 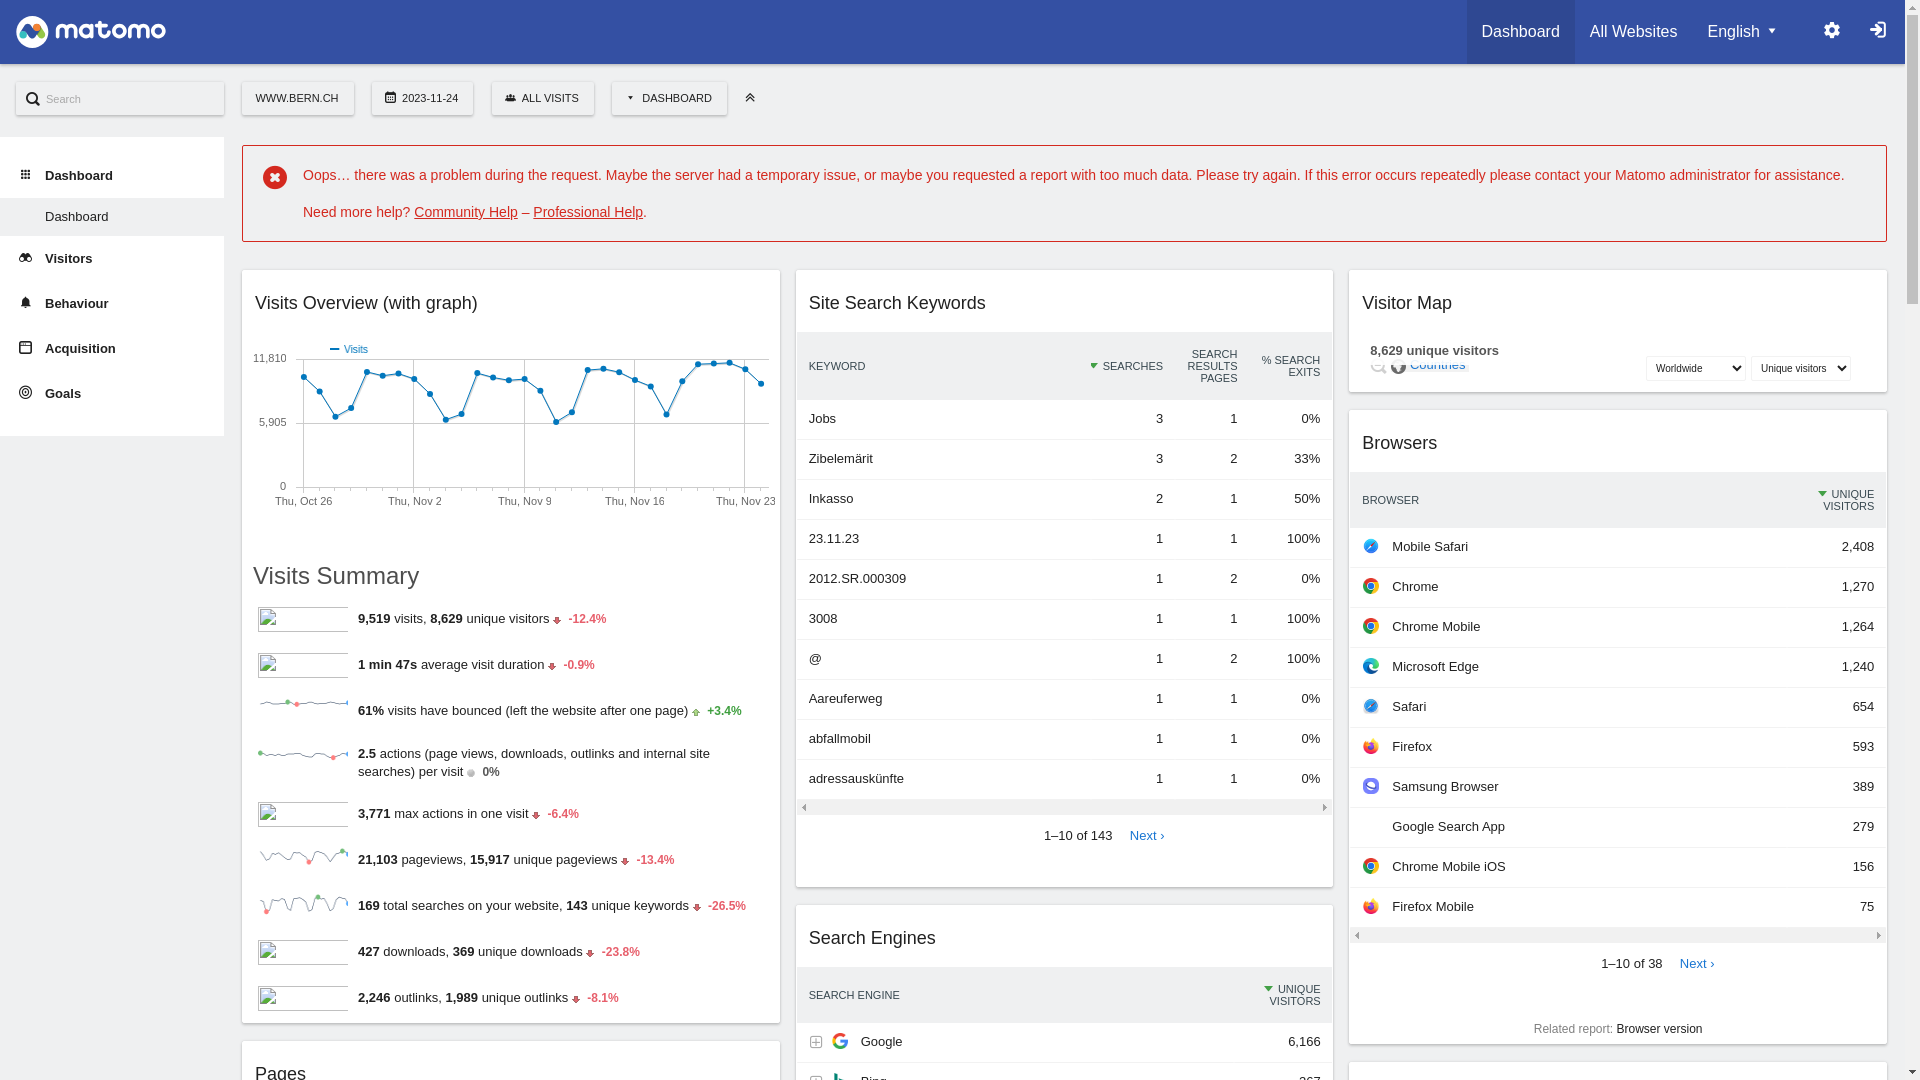 What do you see at coordinates (1371, 666) in the screenshot?
I see `Microsoft Edge` at bounding box center [1371, 666].